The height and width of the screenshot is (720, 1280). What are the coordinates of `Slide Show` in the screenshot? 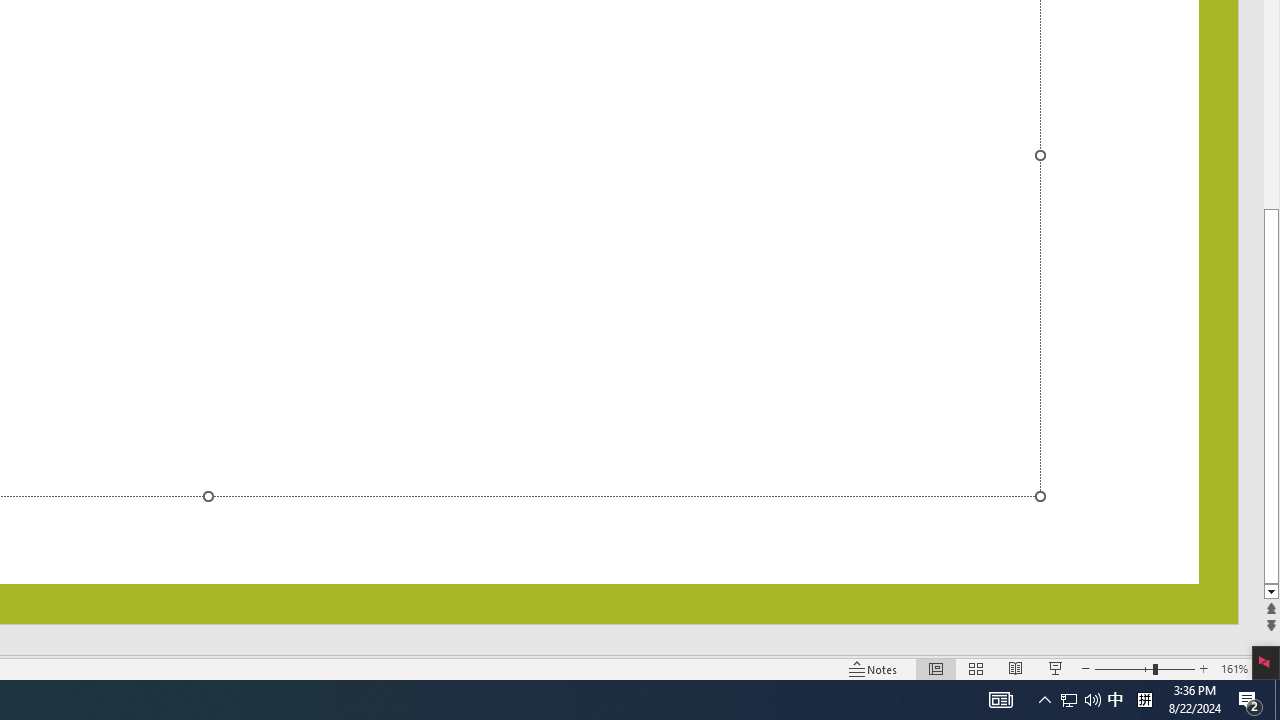 It's located at (1056, 668).